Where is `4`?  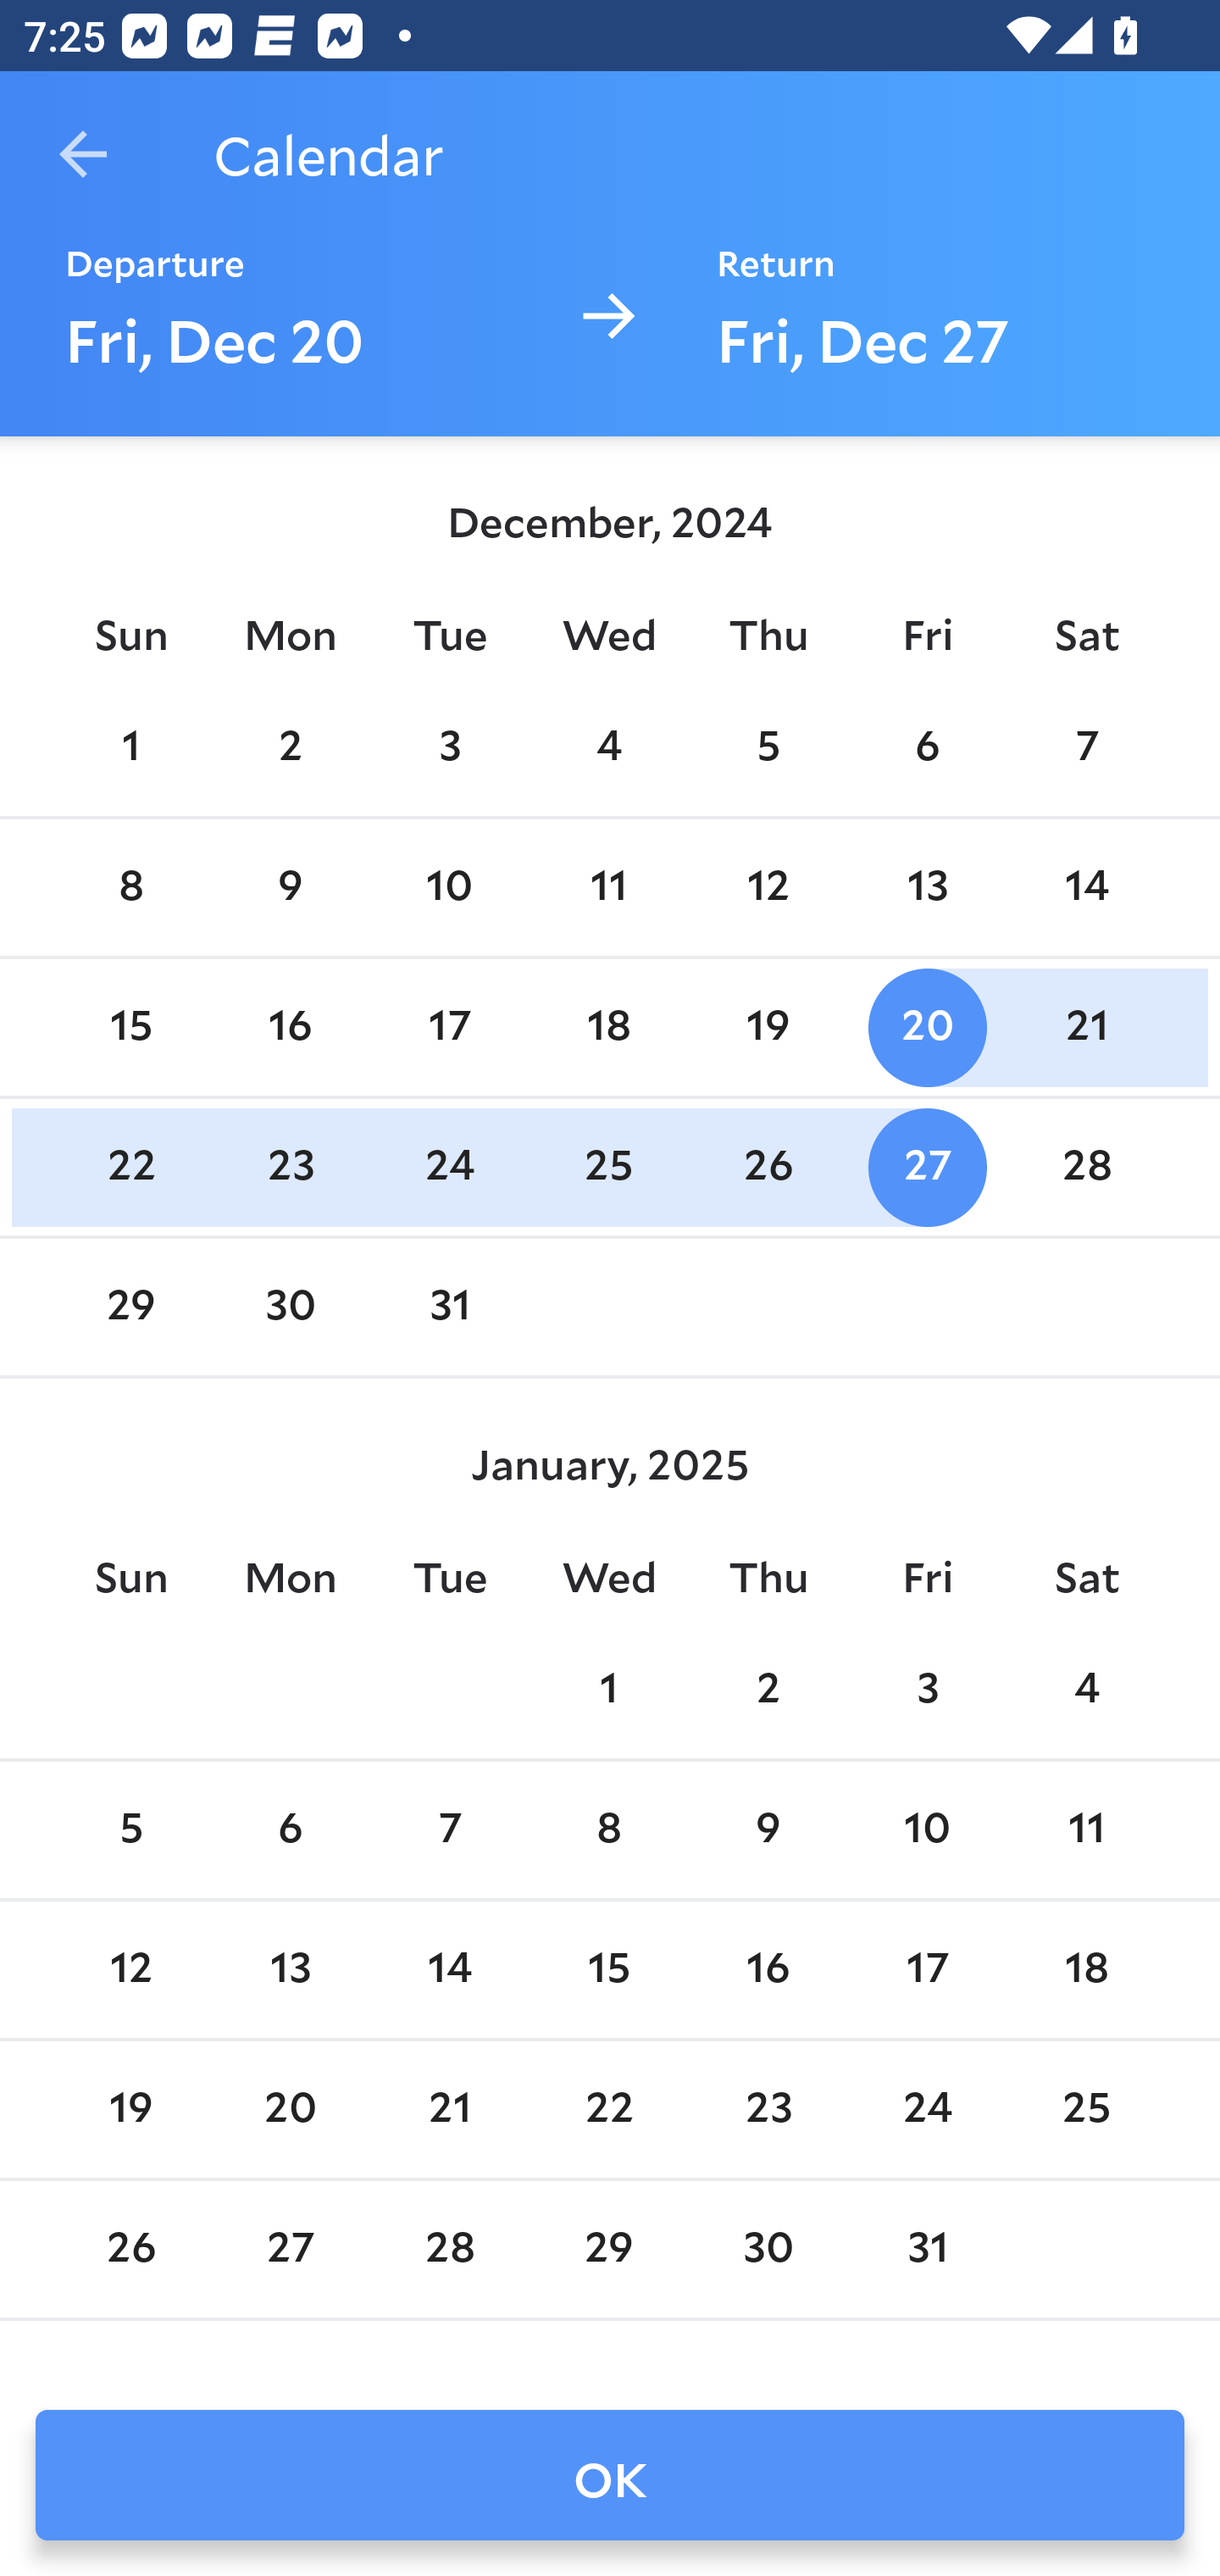
4 is located at coordinates (1086, 1690).